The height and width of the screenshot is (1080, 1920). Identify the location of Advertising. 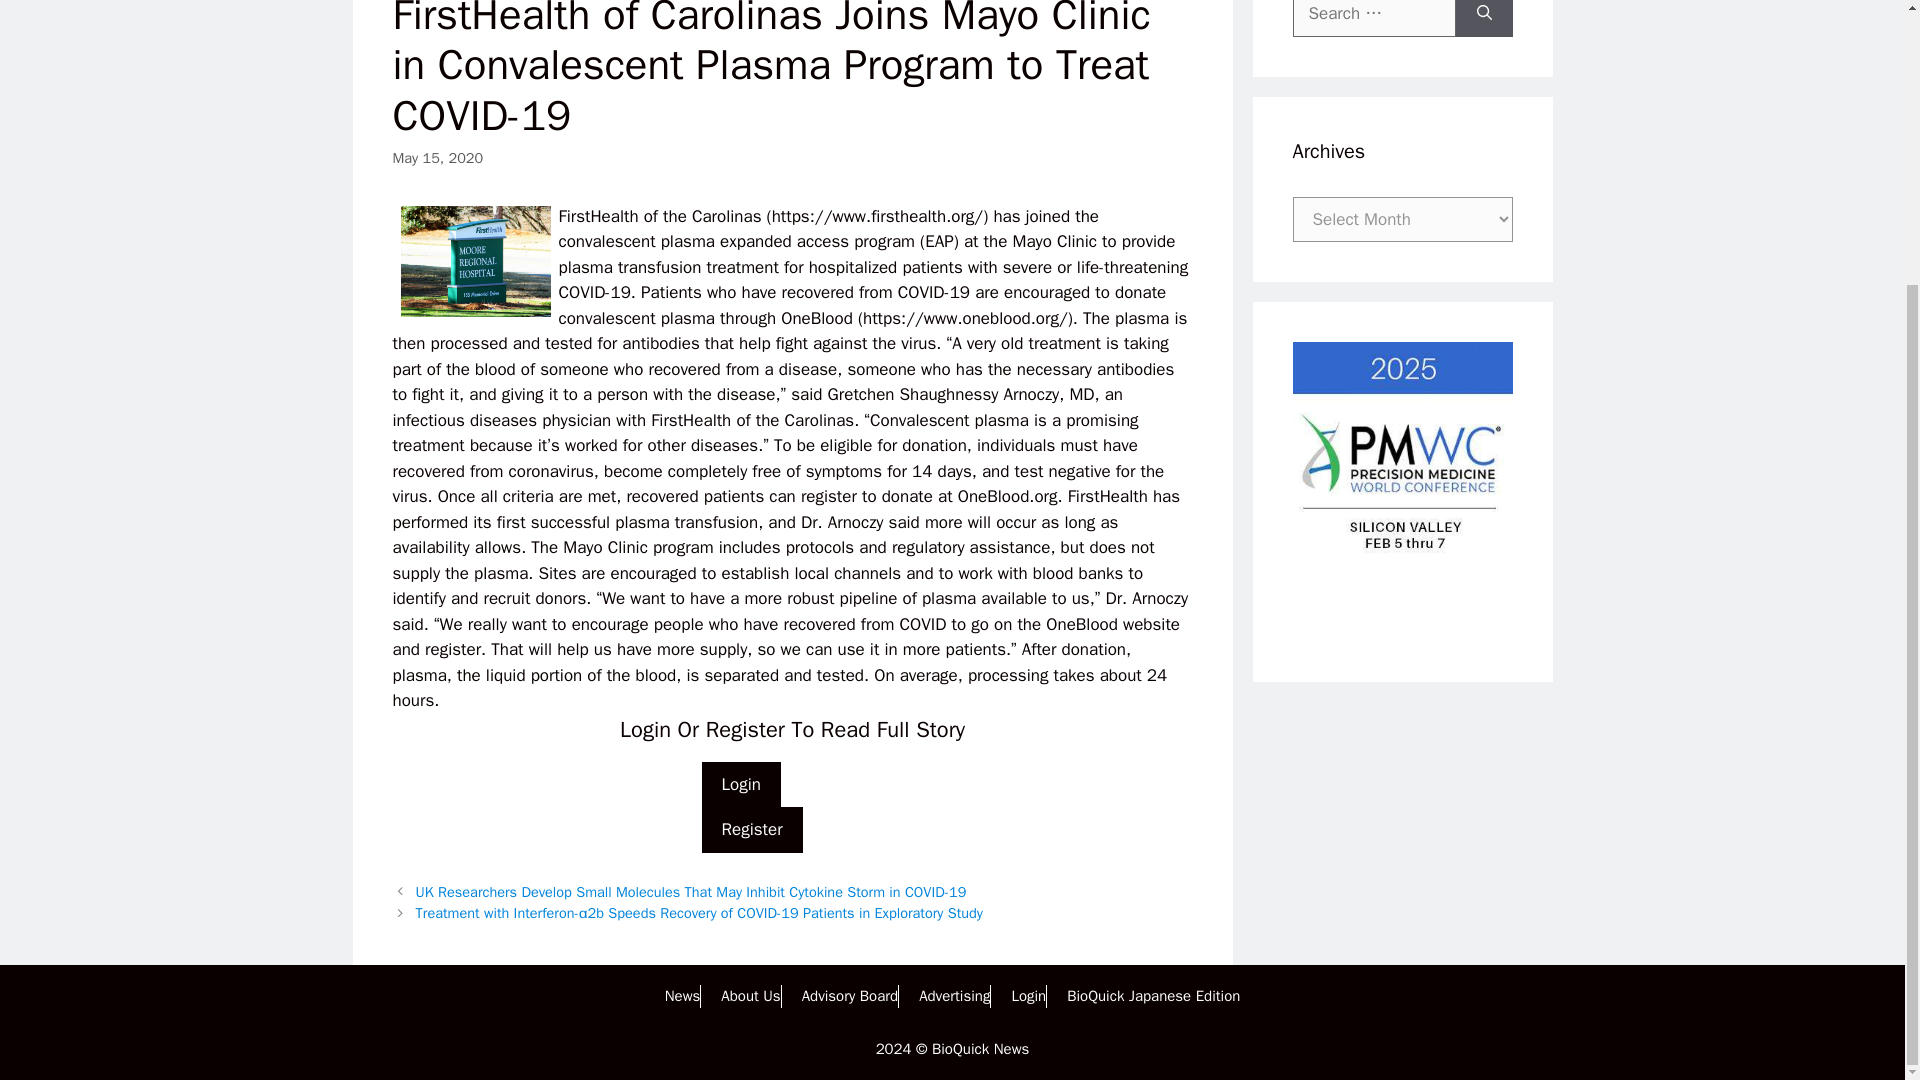
(954, 996).